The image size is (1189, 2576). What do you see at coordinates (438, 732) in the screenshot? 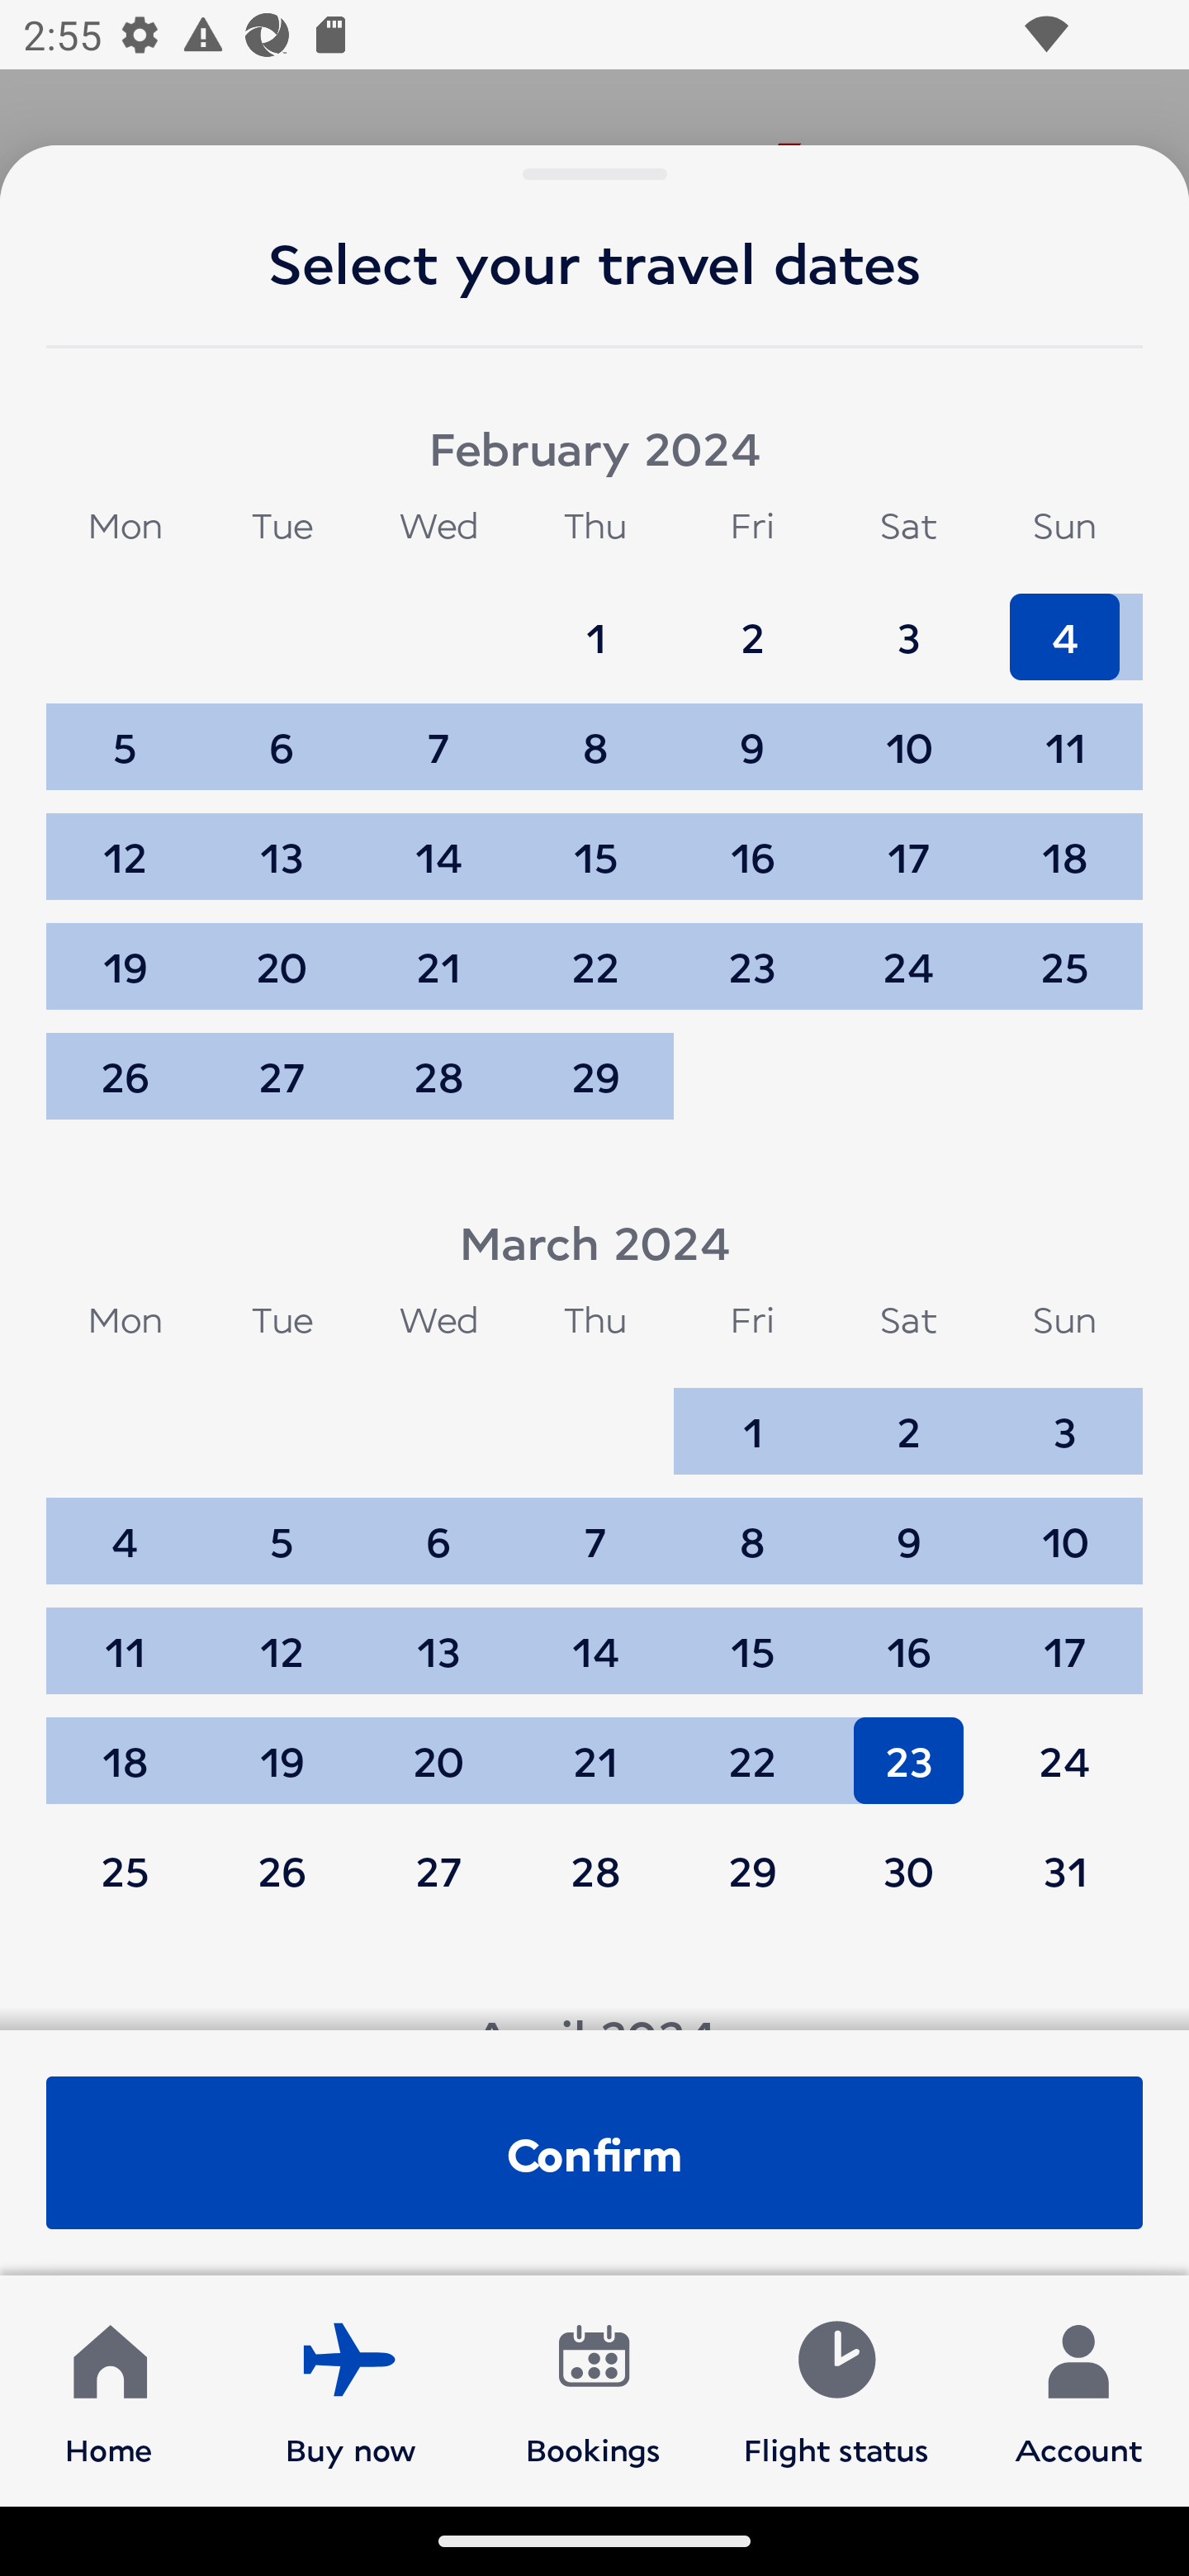
I see `7` at bounding box center [438, 732].